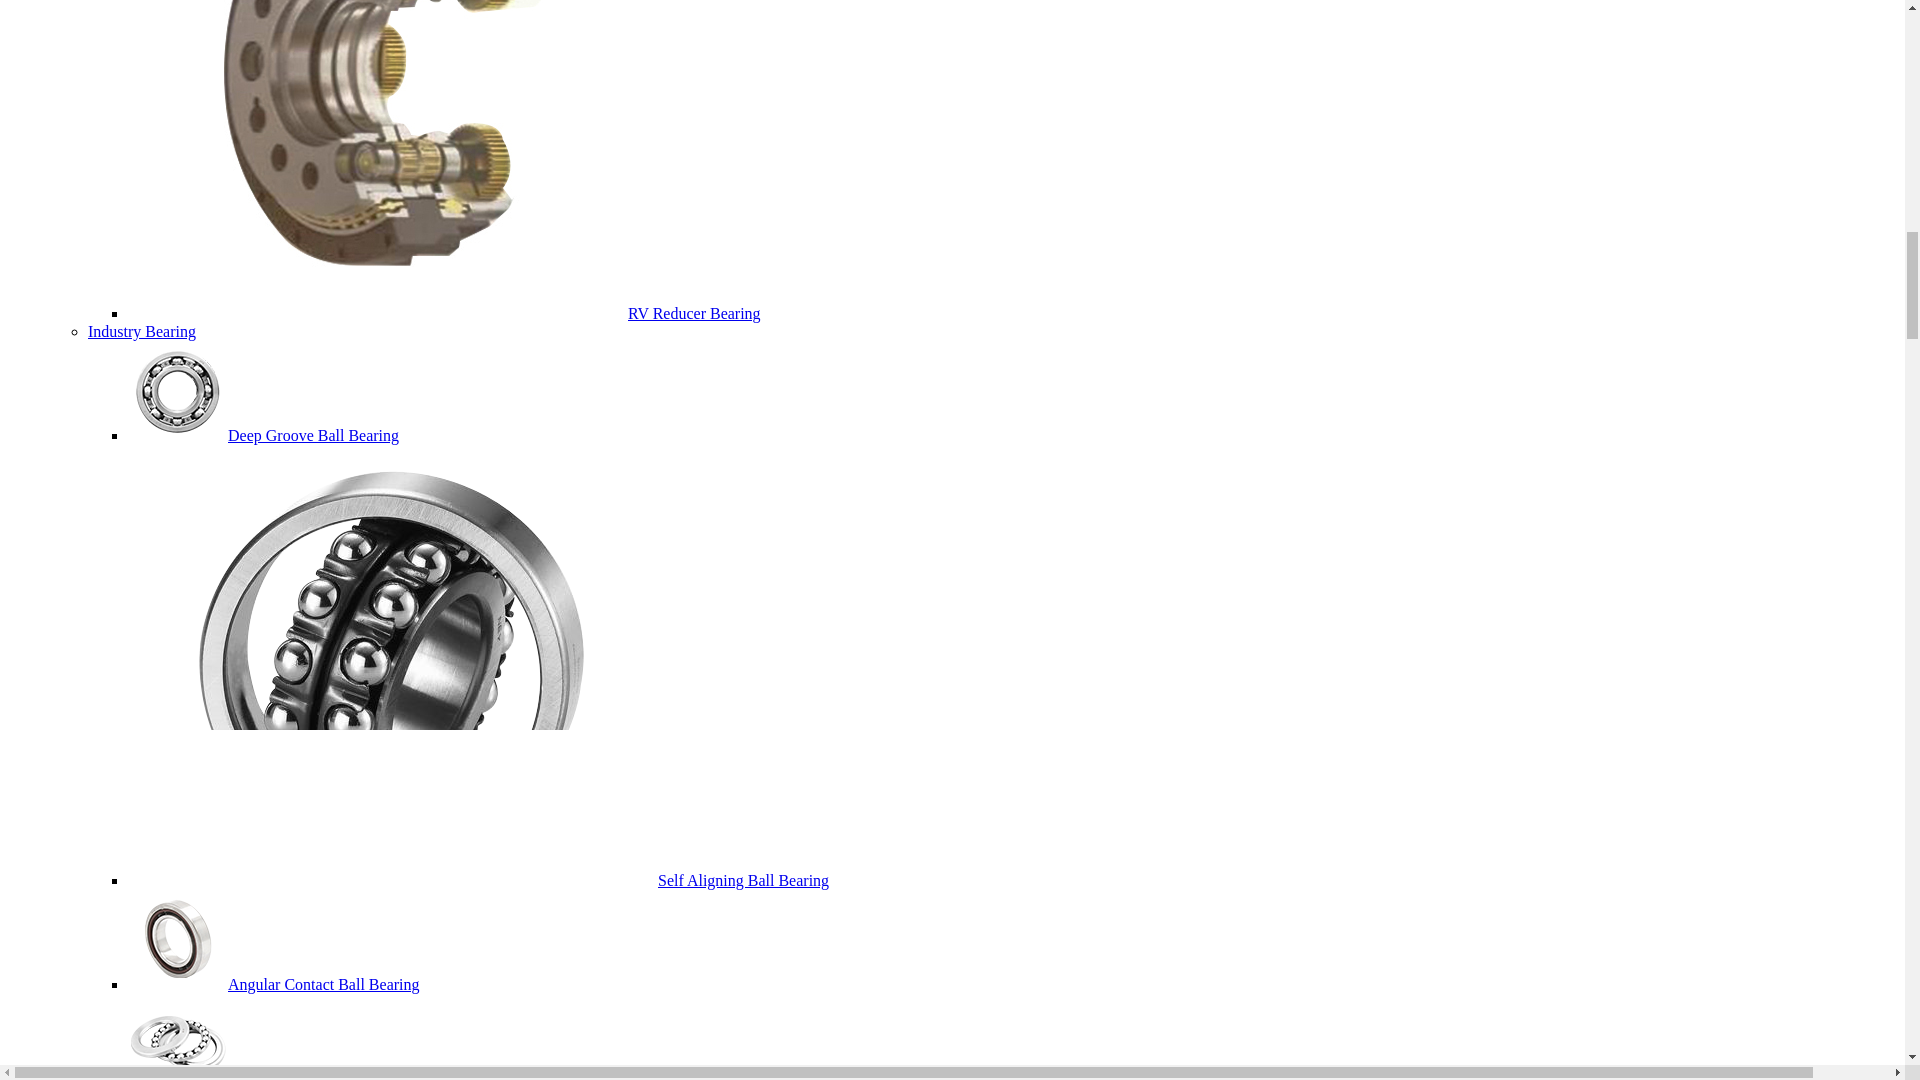  I want to click on Industry Bearing, so click(142, 331).